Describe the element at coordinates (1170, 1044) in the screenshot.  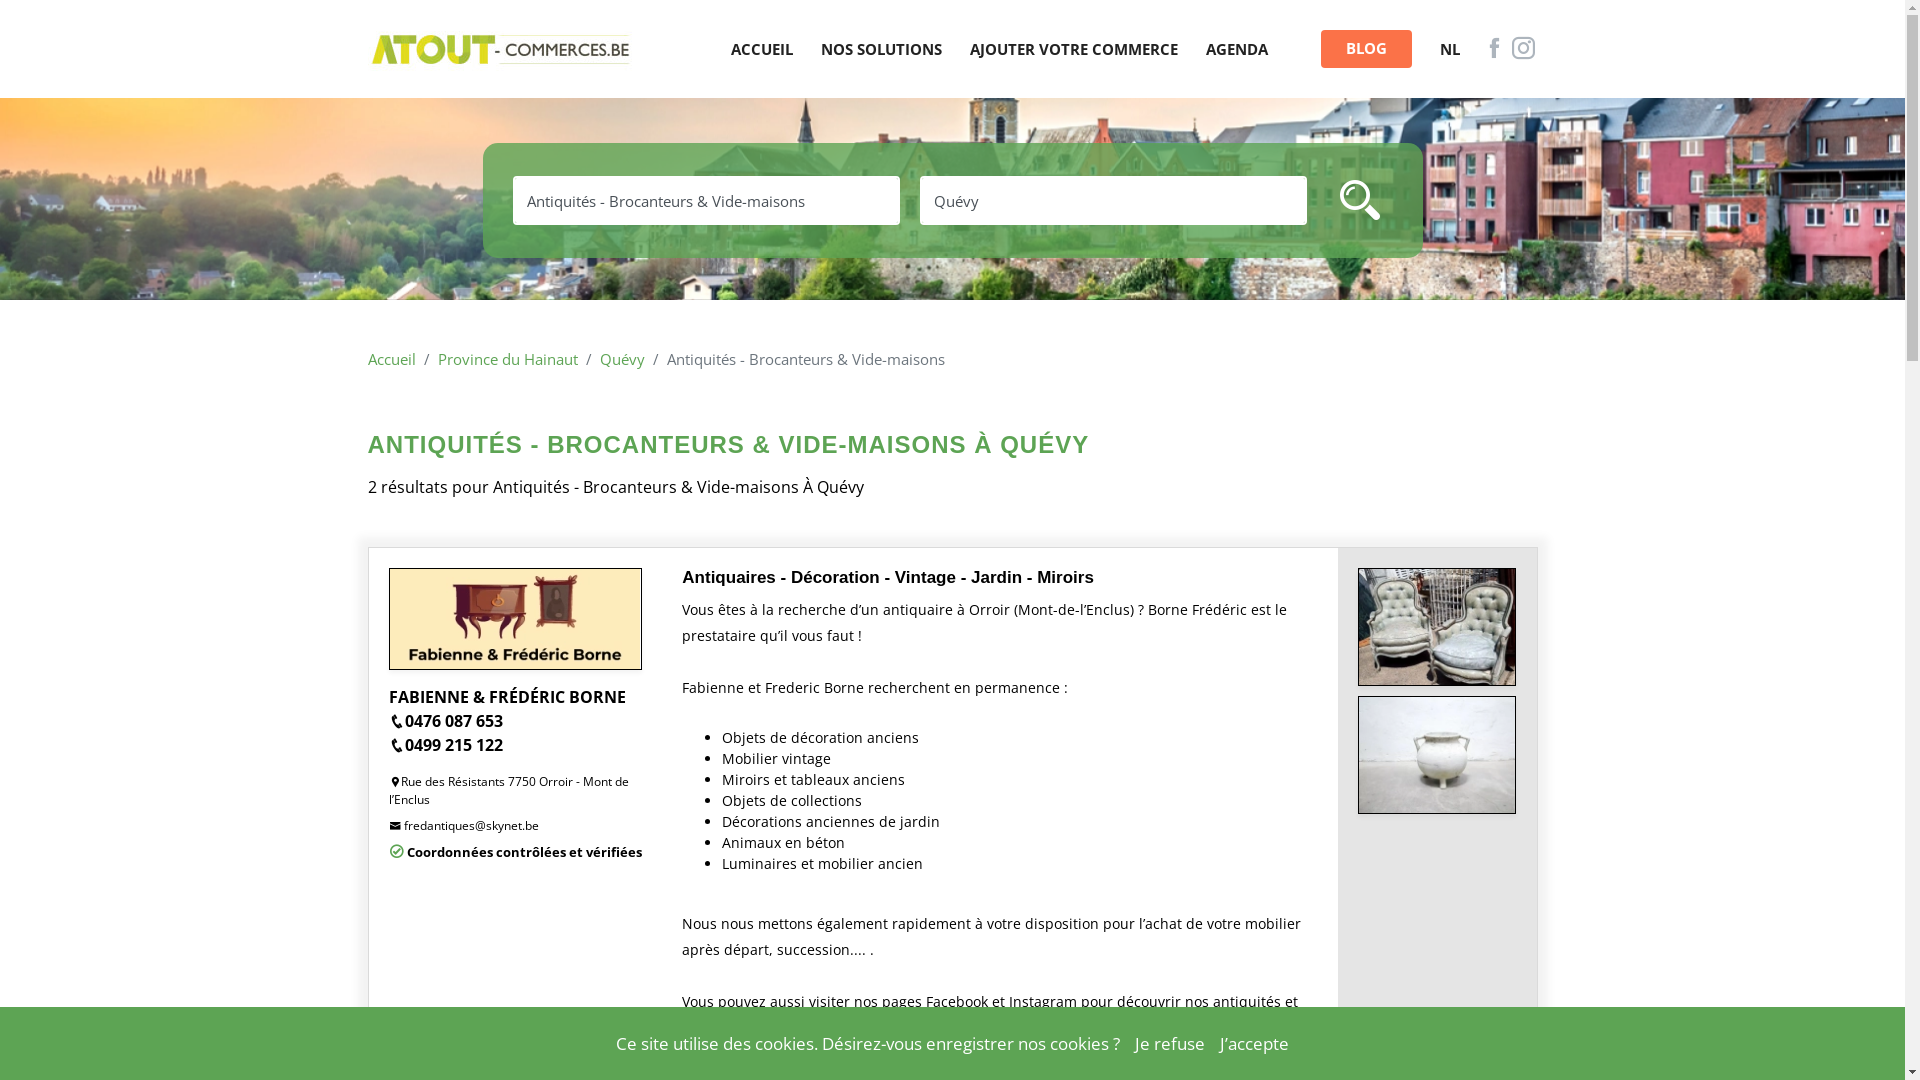
I see `Je refuse` at that location.